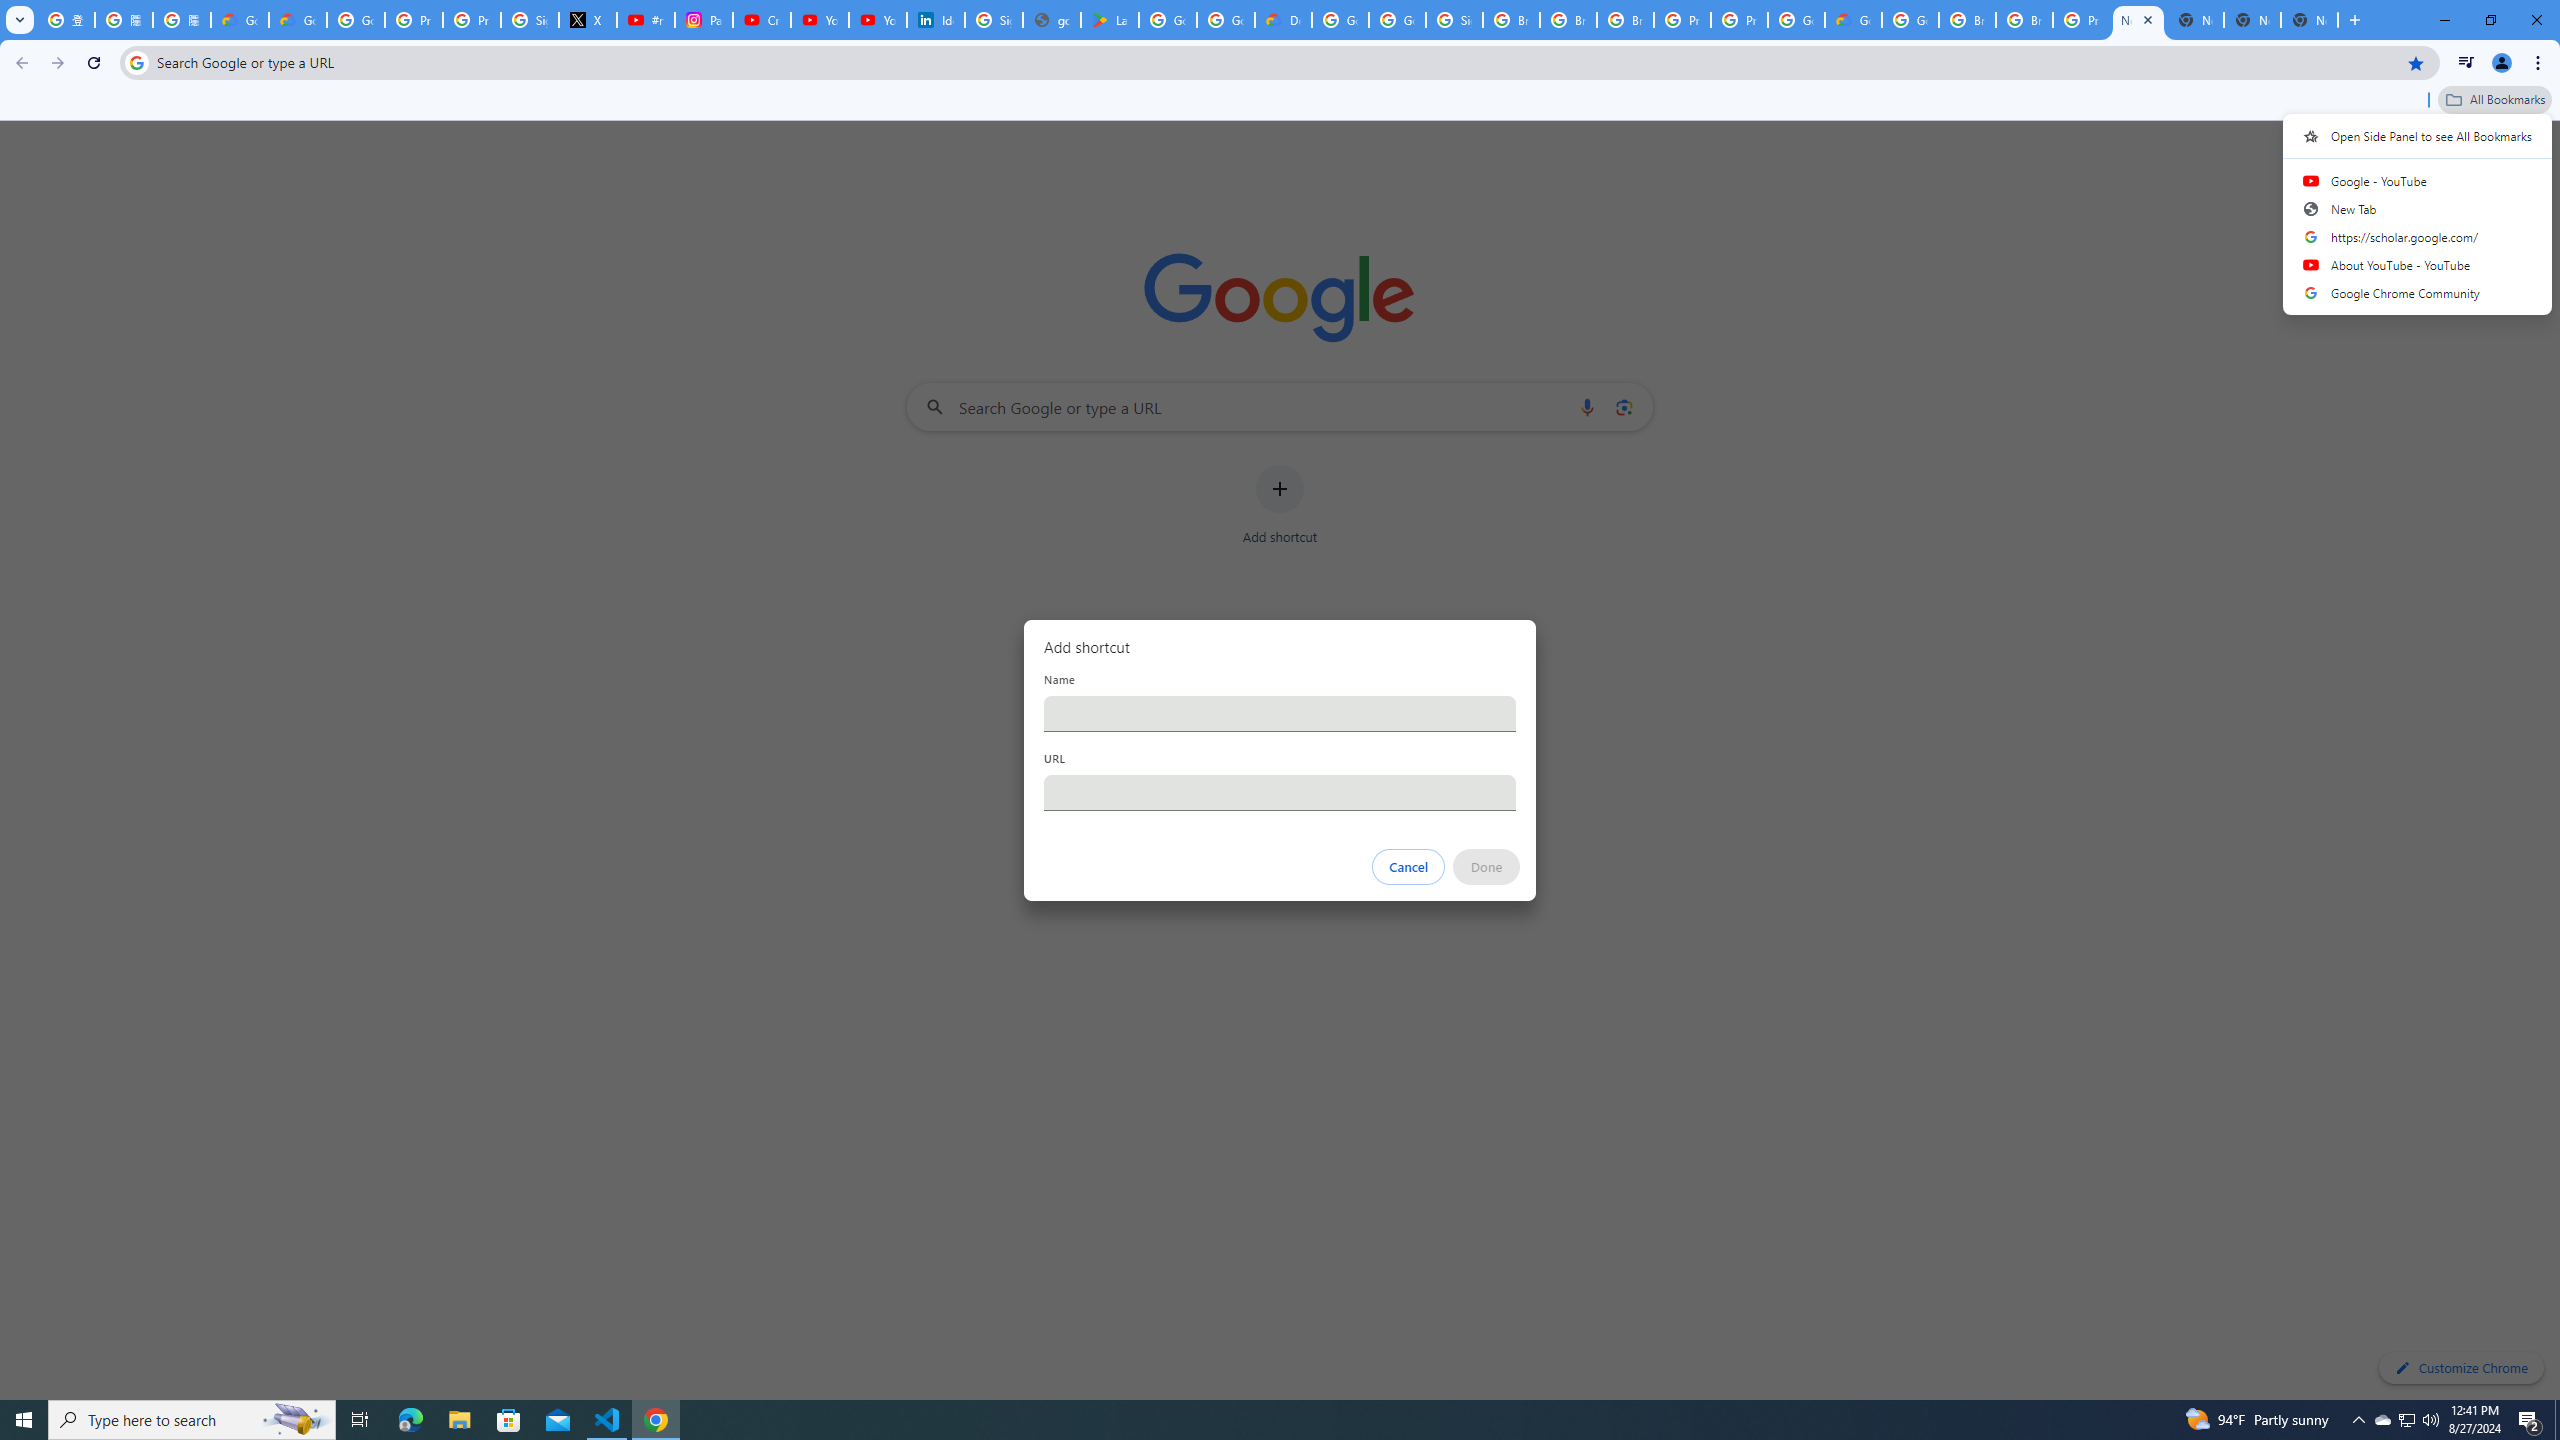 Image resolution: width=2560 pixels, height=1440 pixels. What do you see at coordinates (298, 20) in the screenshot?
I see `Google Cloud Privacy Notice` at bounding box center [298, 20].